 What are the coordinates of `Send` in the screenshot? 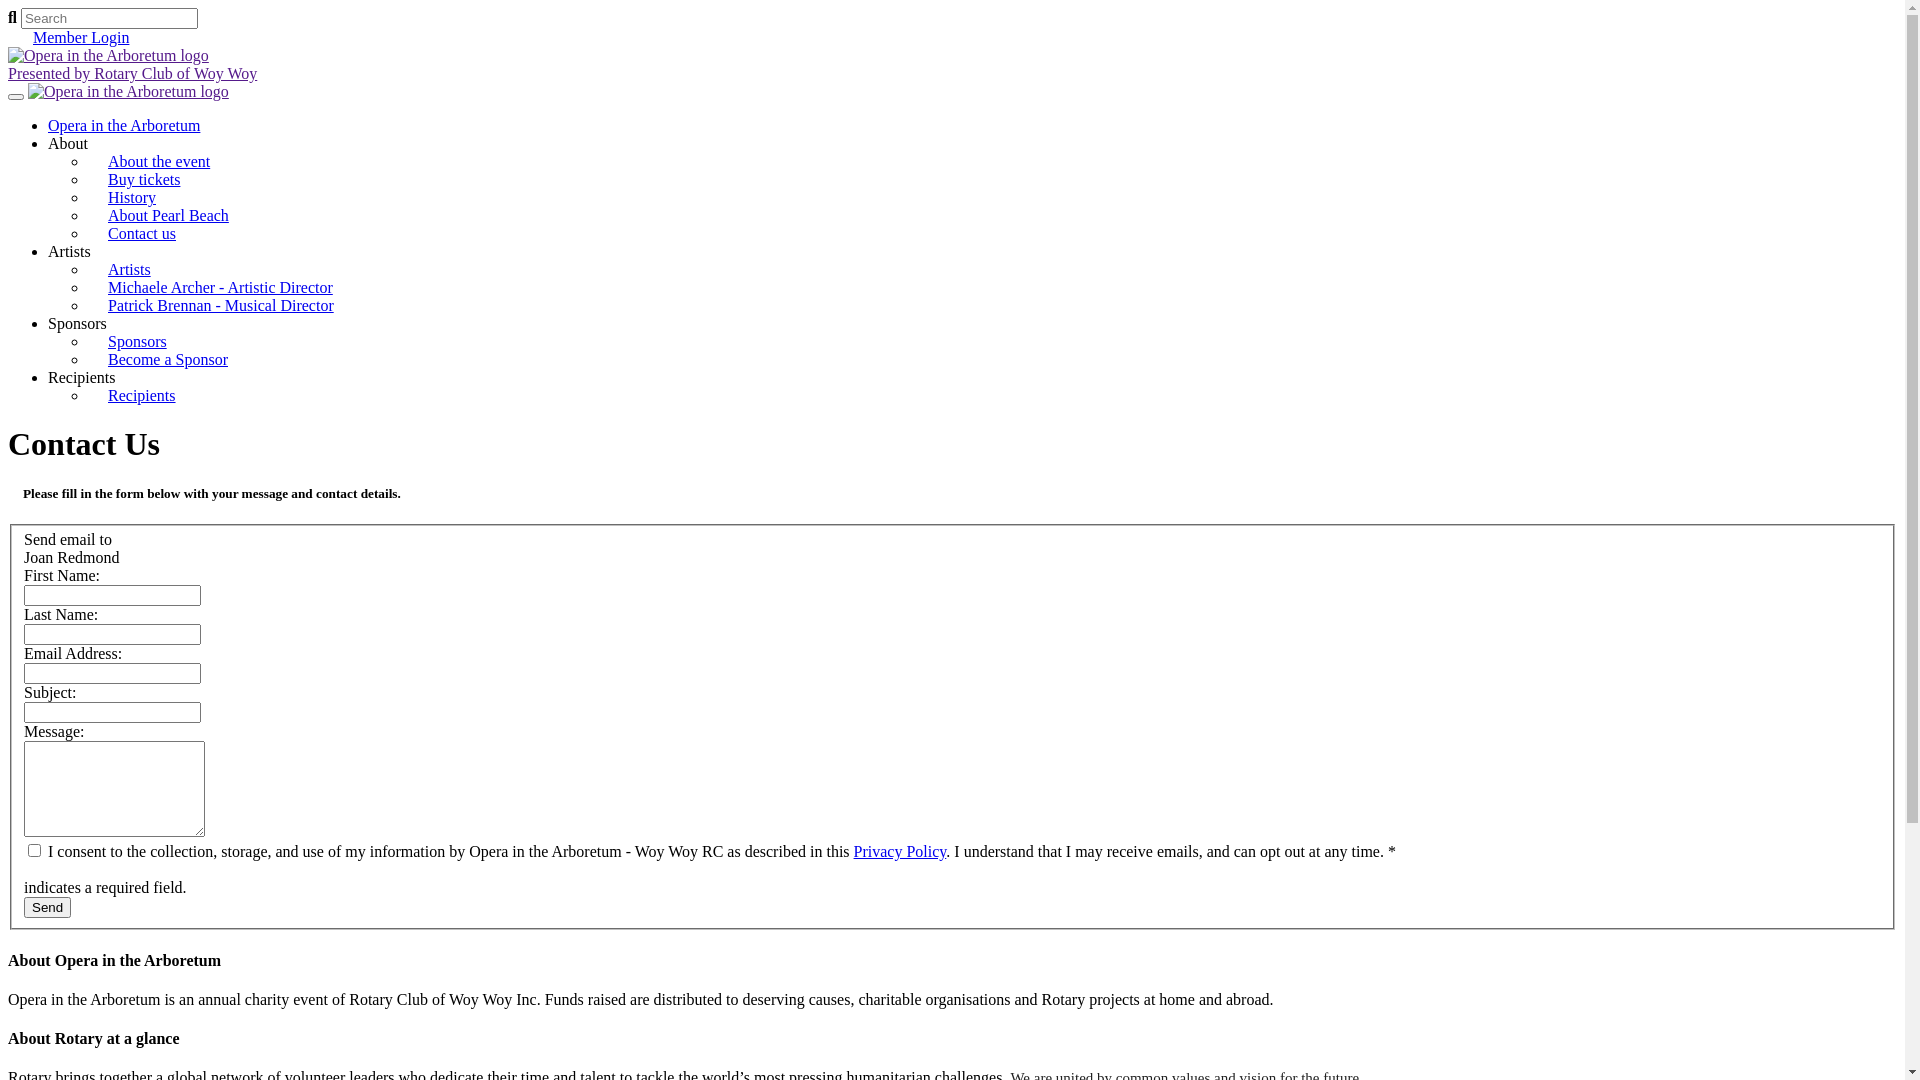 It's located at (48, 908).